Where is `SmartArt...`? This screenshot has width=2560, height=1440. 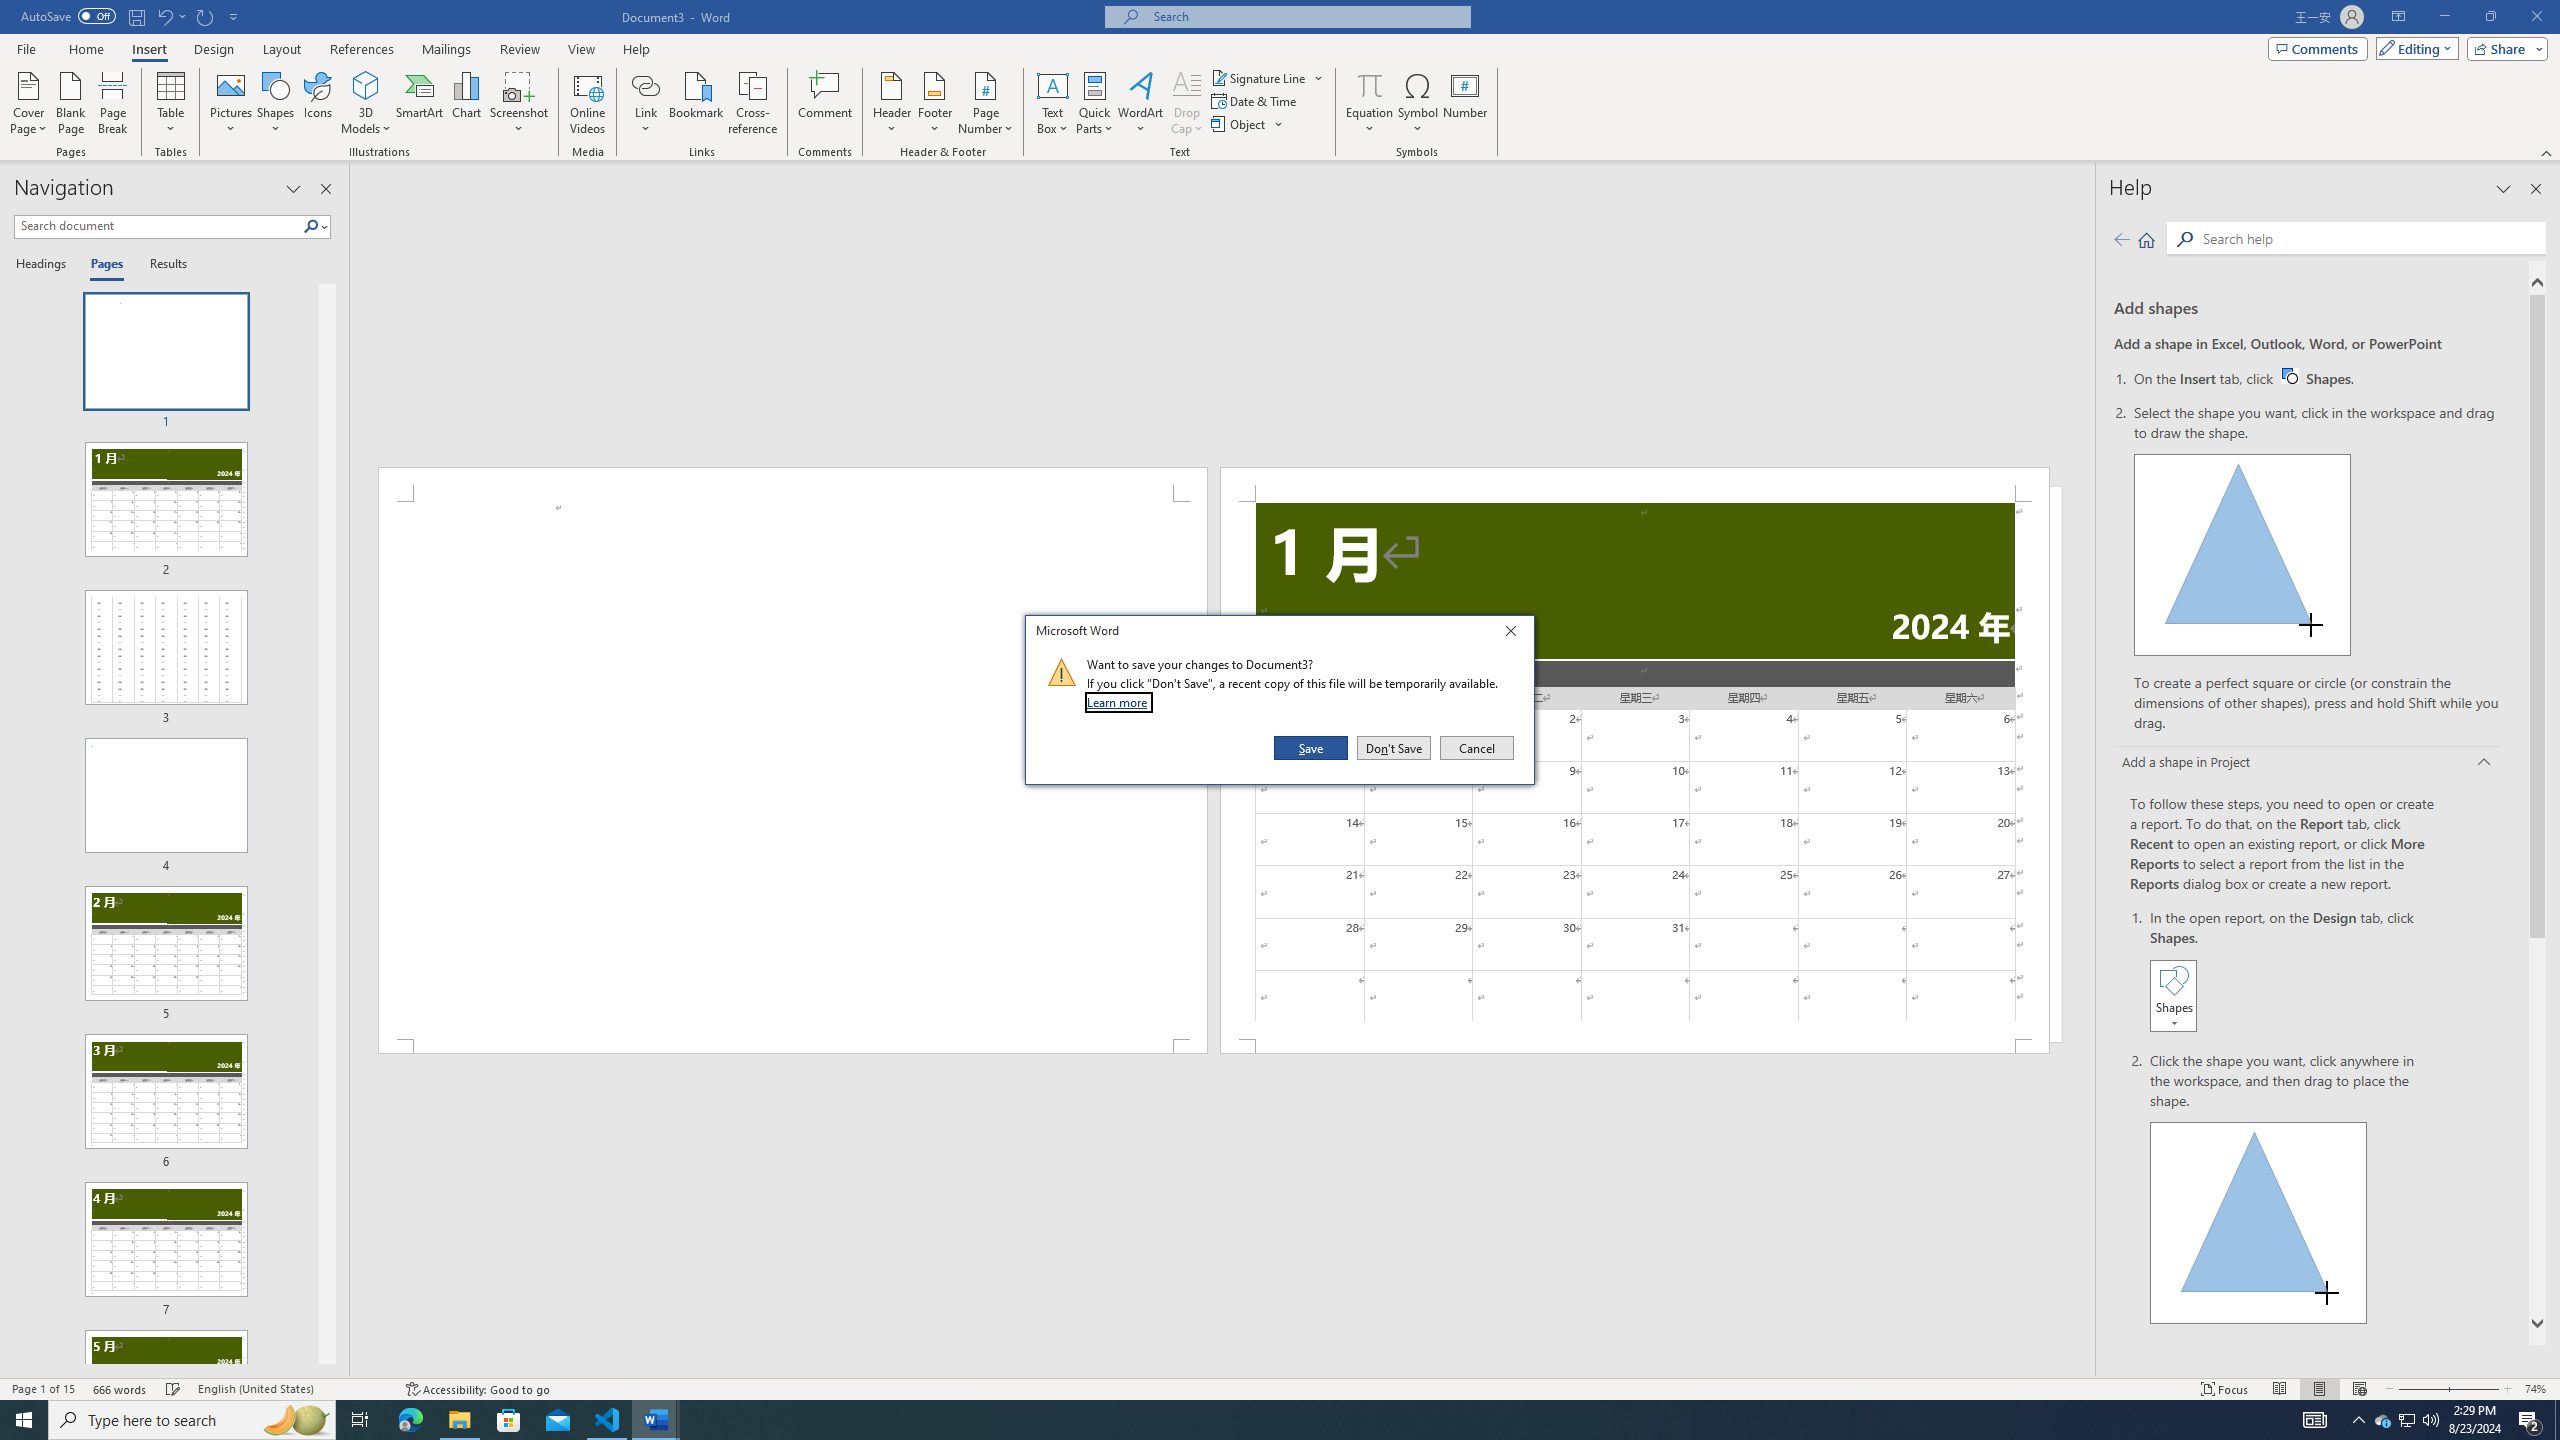
SmartArt... is located at coordinates (164, 16).